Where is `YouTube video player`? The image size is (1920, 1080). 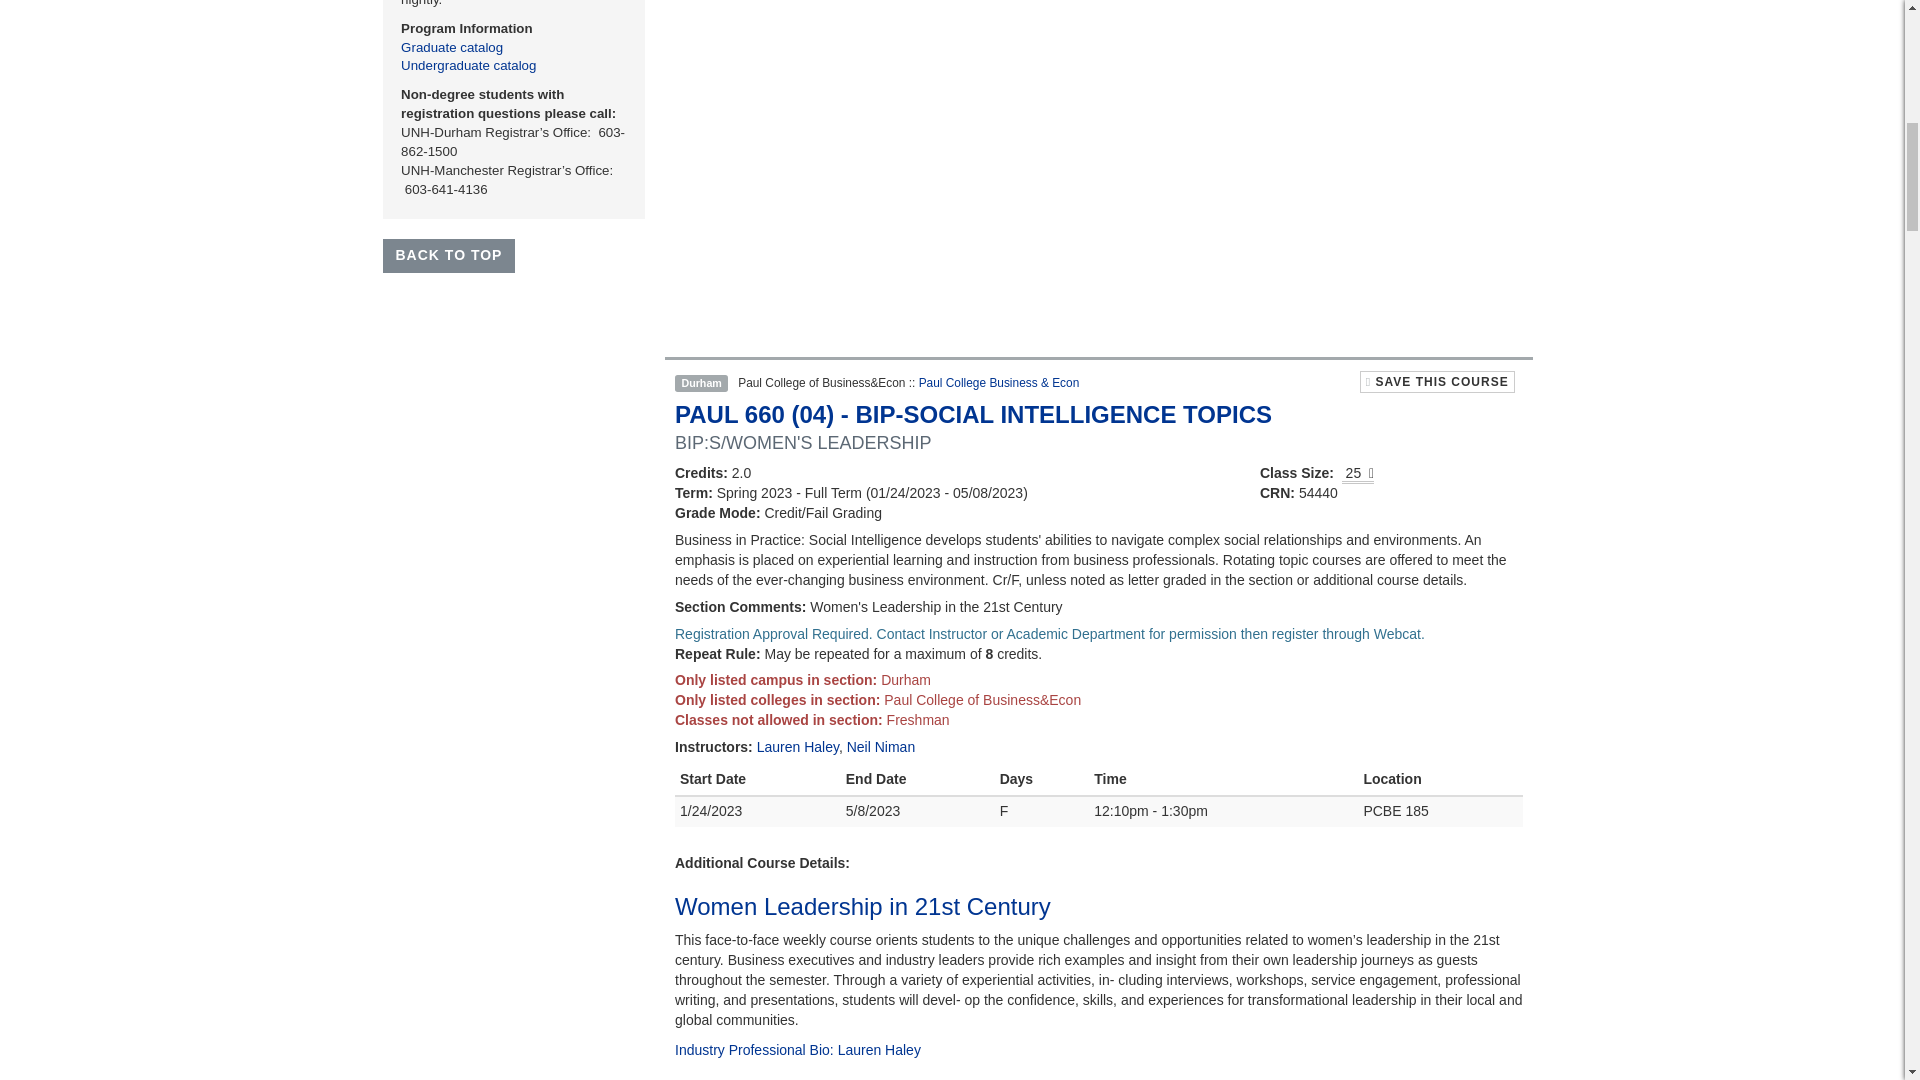
YouTube video player is located at coordinates (954, 170).